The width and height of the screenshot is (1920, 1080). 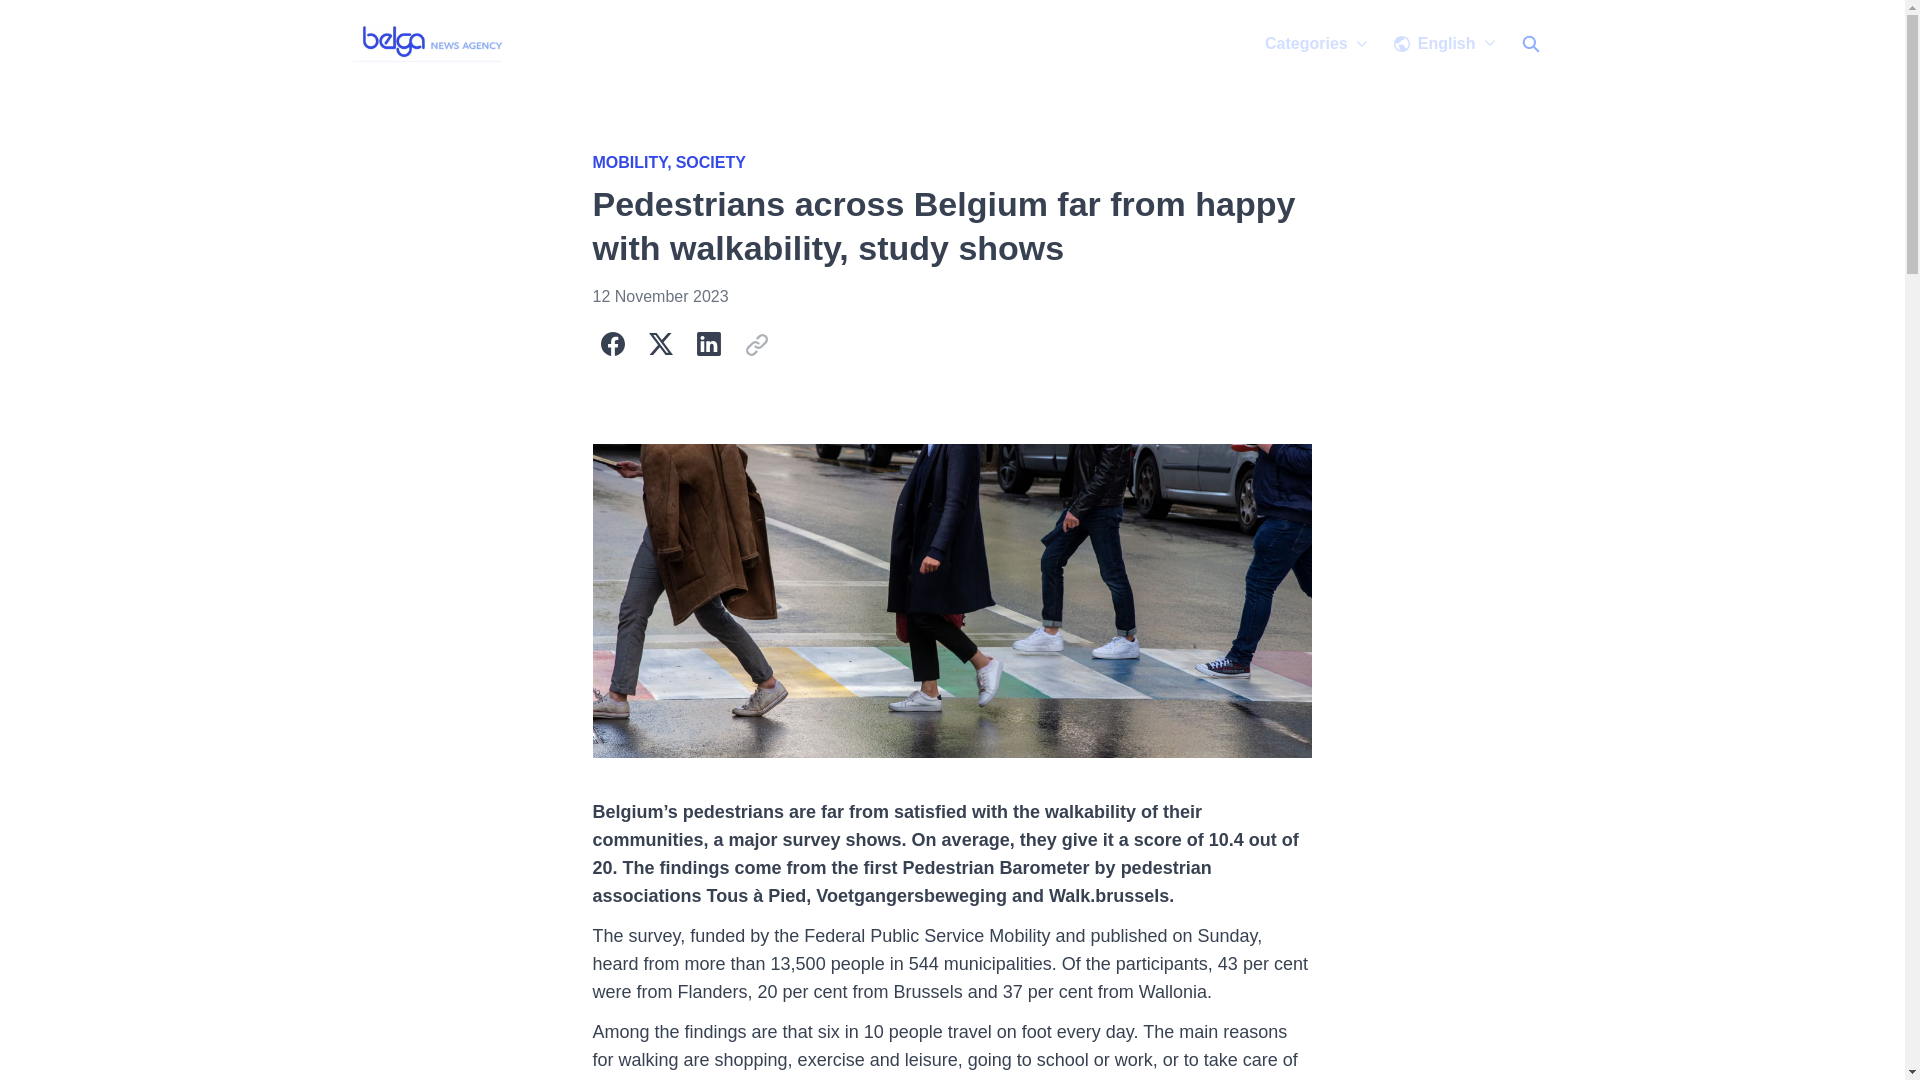 What do you see at coordinates (755, 344) in the screenshot?
I see `Copy URL` at bounding box center [755, 344].